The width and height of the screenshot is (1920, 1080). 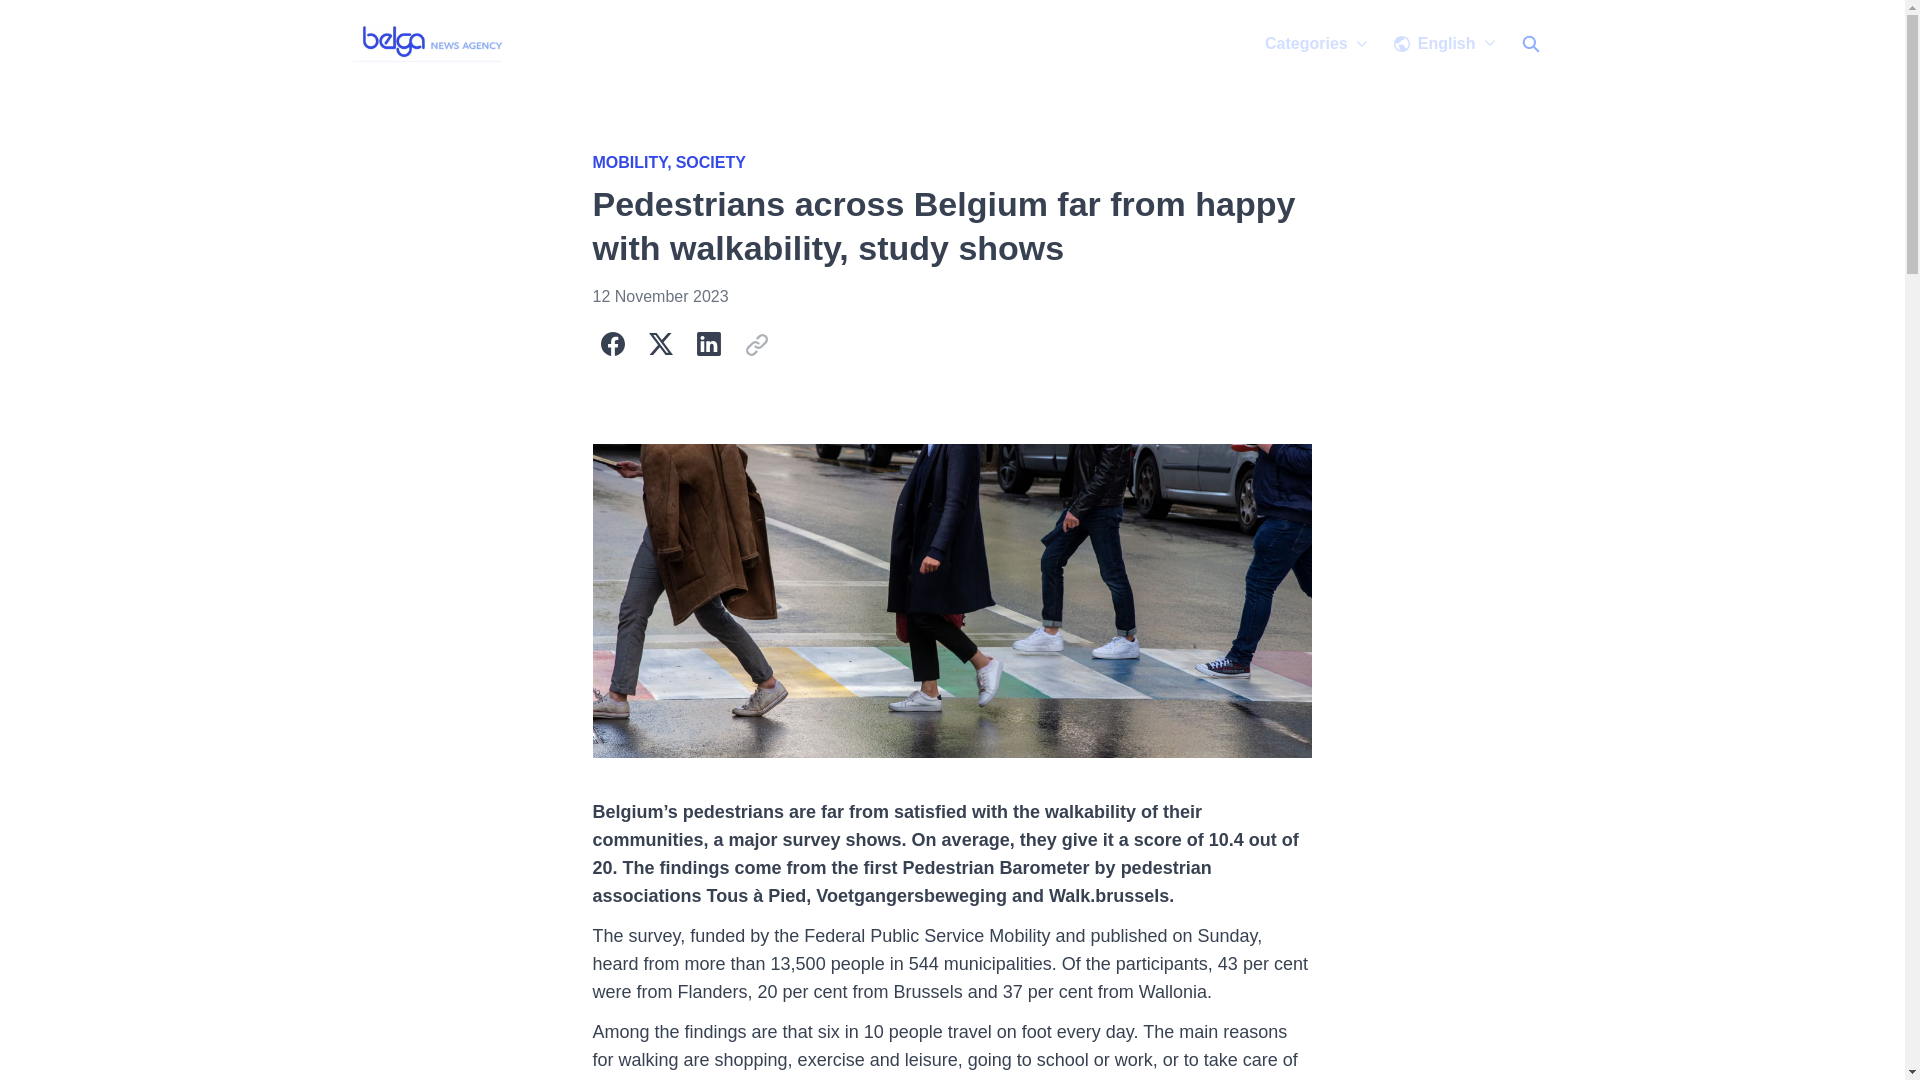 What do you see at coordinates (755, 344) in the screenshot?
I see `Copy URL` at bounding box center [755, 344].